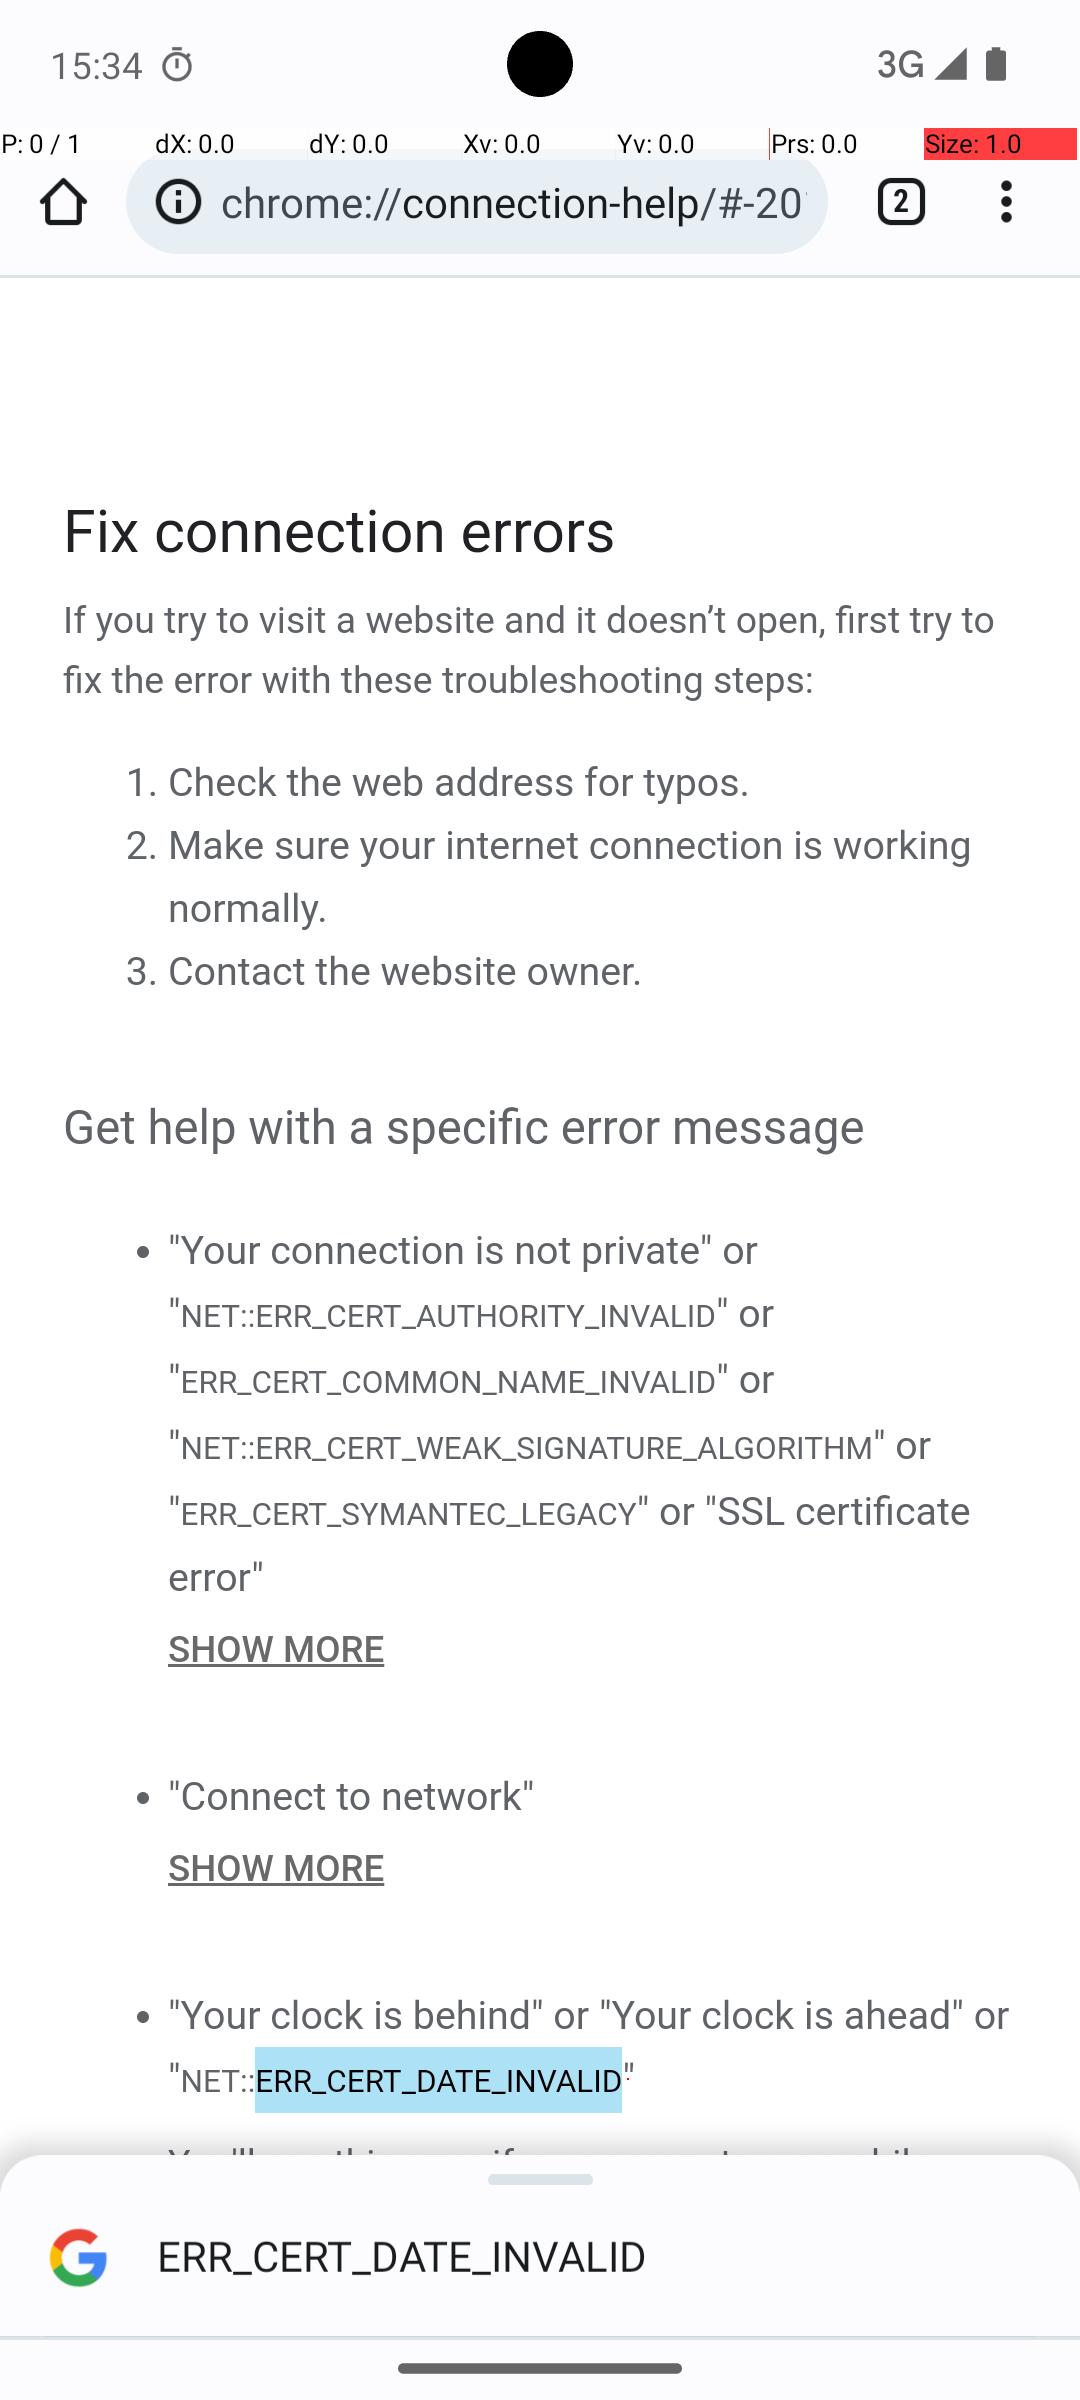 Image resolution: width=1080 pixels, height=2400 pixels. Describe the element at coordinates (408, 1514) in the screenshot. I see `ERR_CERT_SYMANTEC_LEGACY` at that location.